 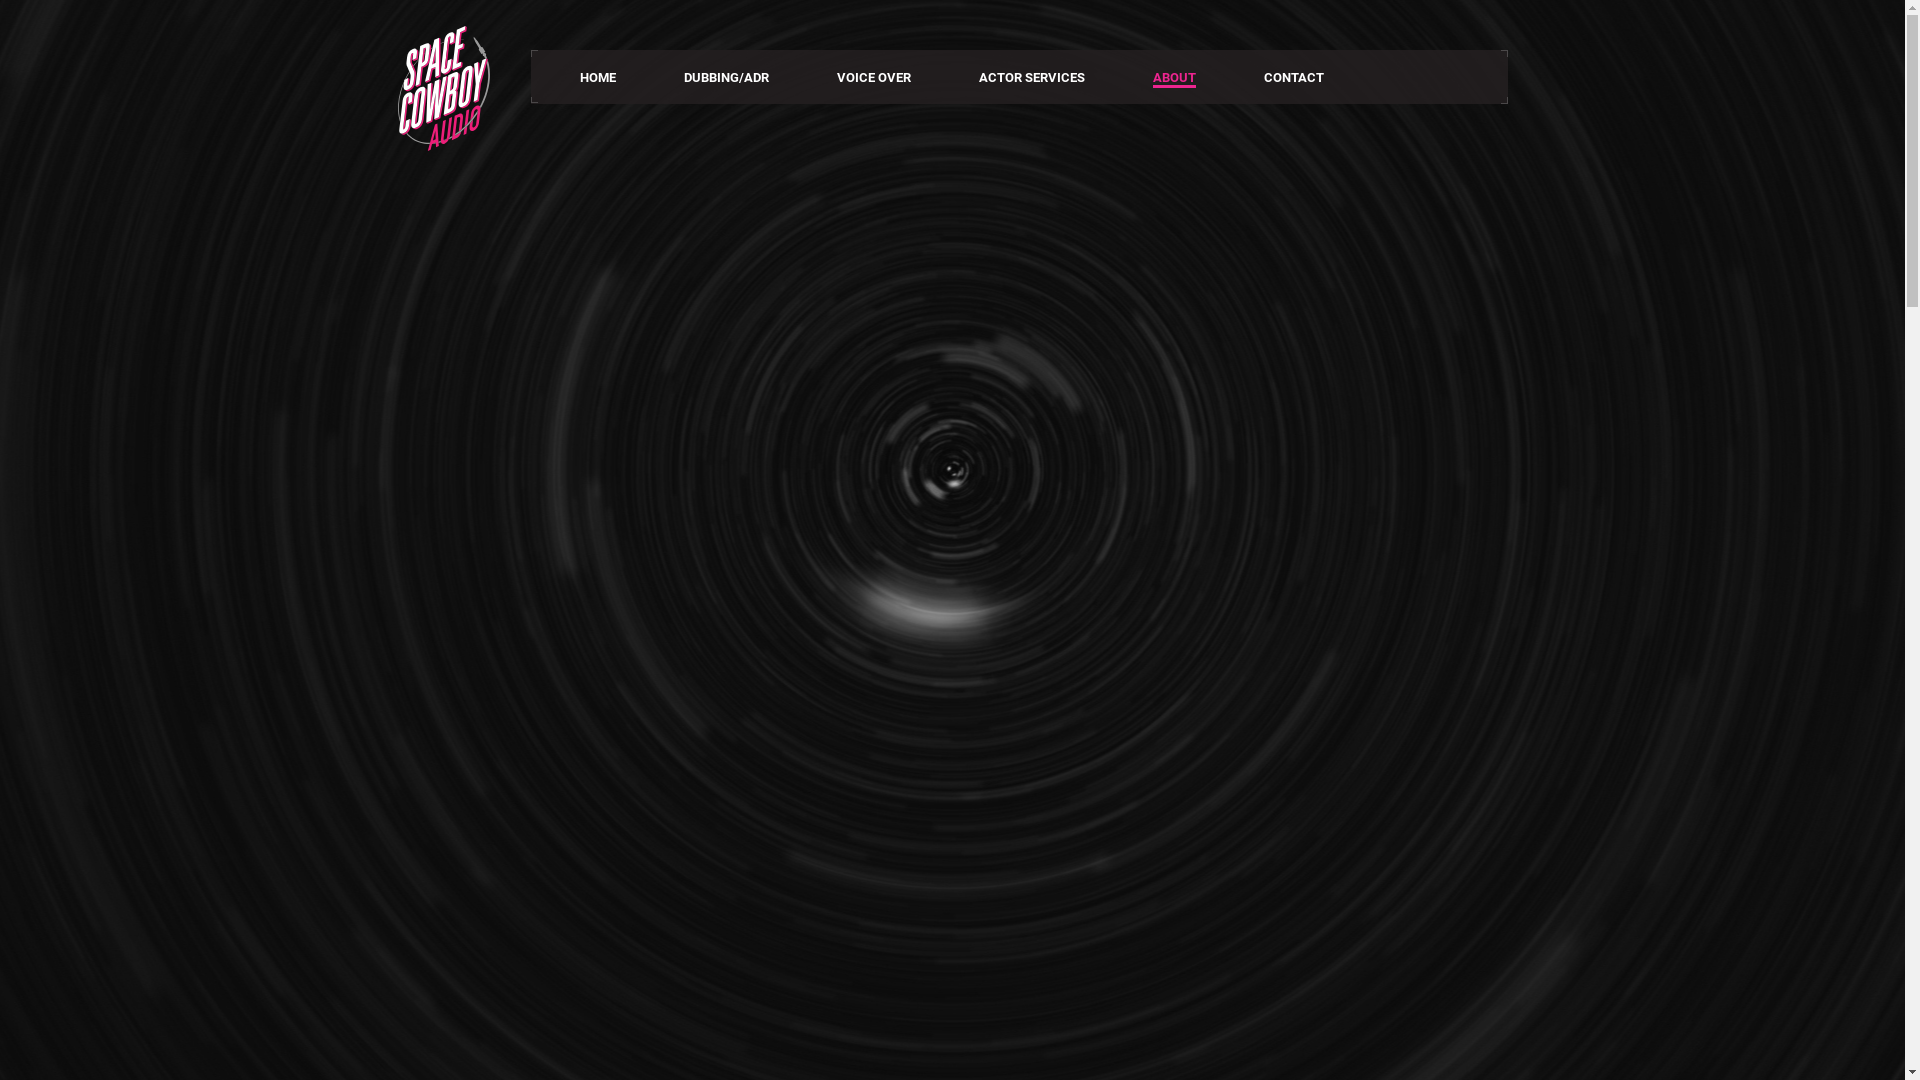 What do you see at coordinates (598, 78) in the screenshot?
I see `HOME` at bounding box center [598, 78].